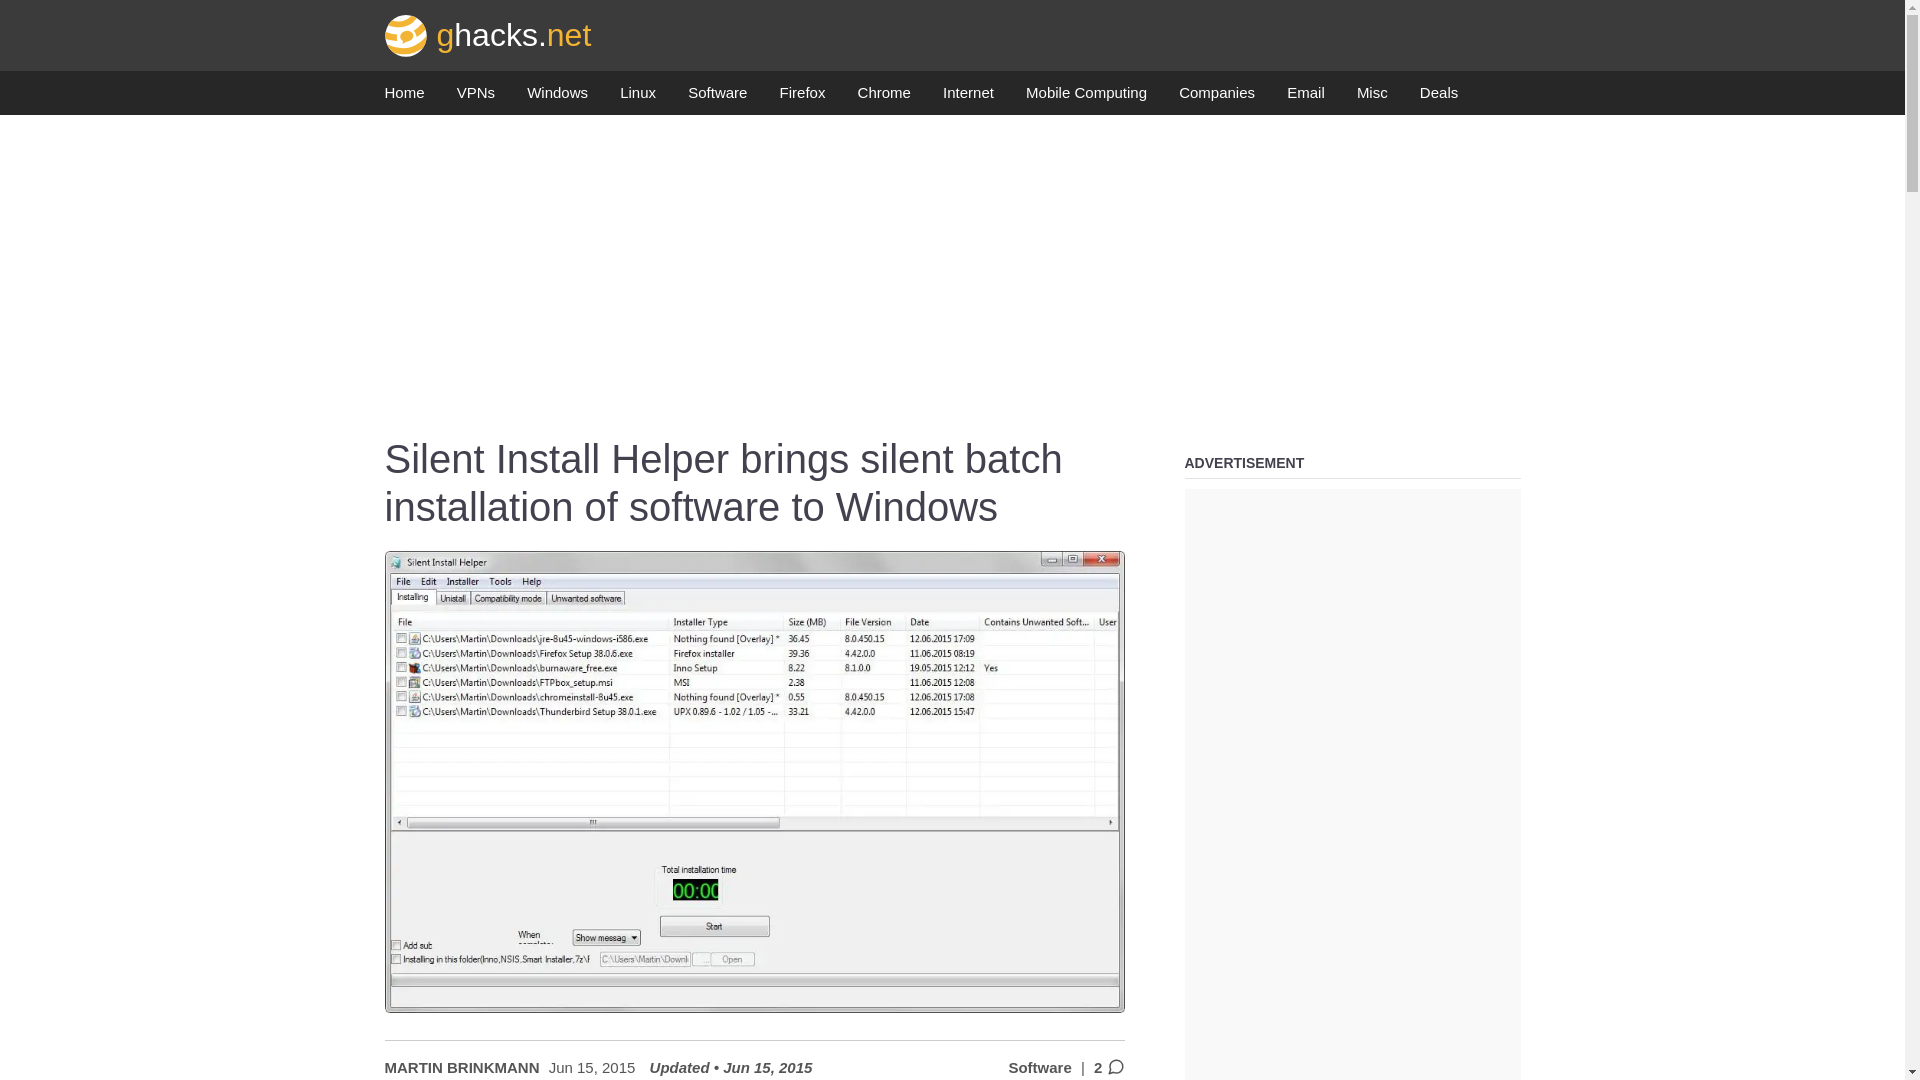 The width and height of the screenshot is (1920, 1080). I want to click on ghacks.net, so click(488, 34).